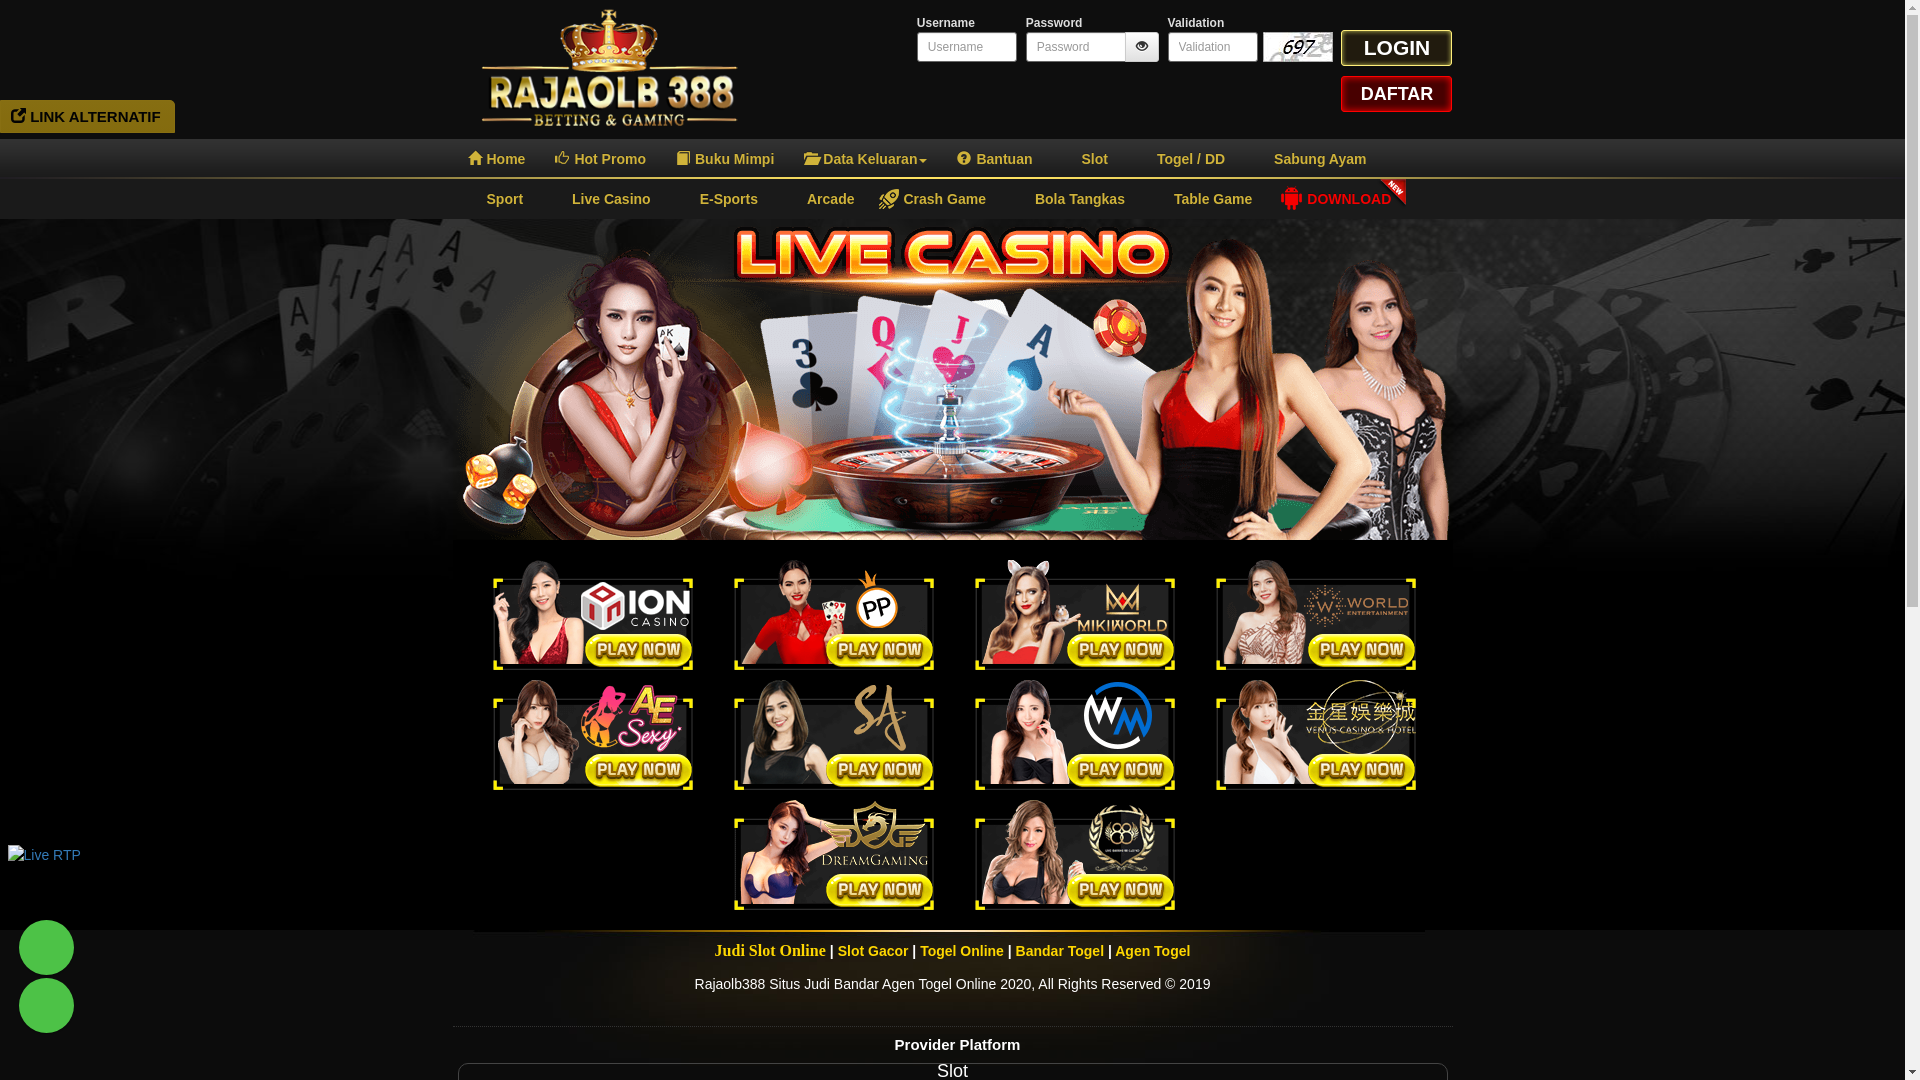 The width and height of the screenshot is (1920, 1080). Describe the element at coordinates (962, 951) in the screenshot. I see `Togel Online` at that location.